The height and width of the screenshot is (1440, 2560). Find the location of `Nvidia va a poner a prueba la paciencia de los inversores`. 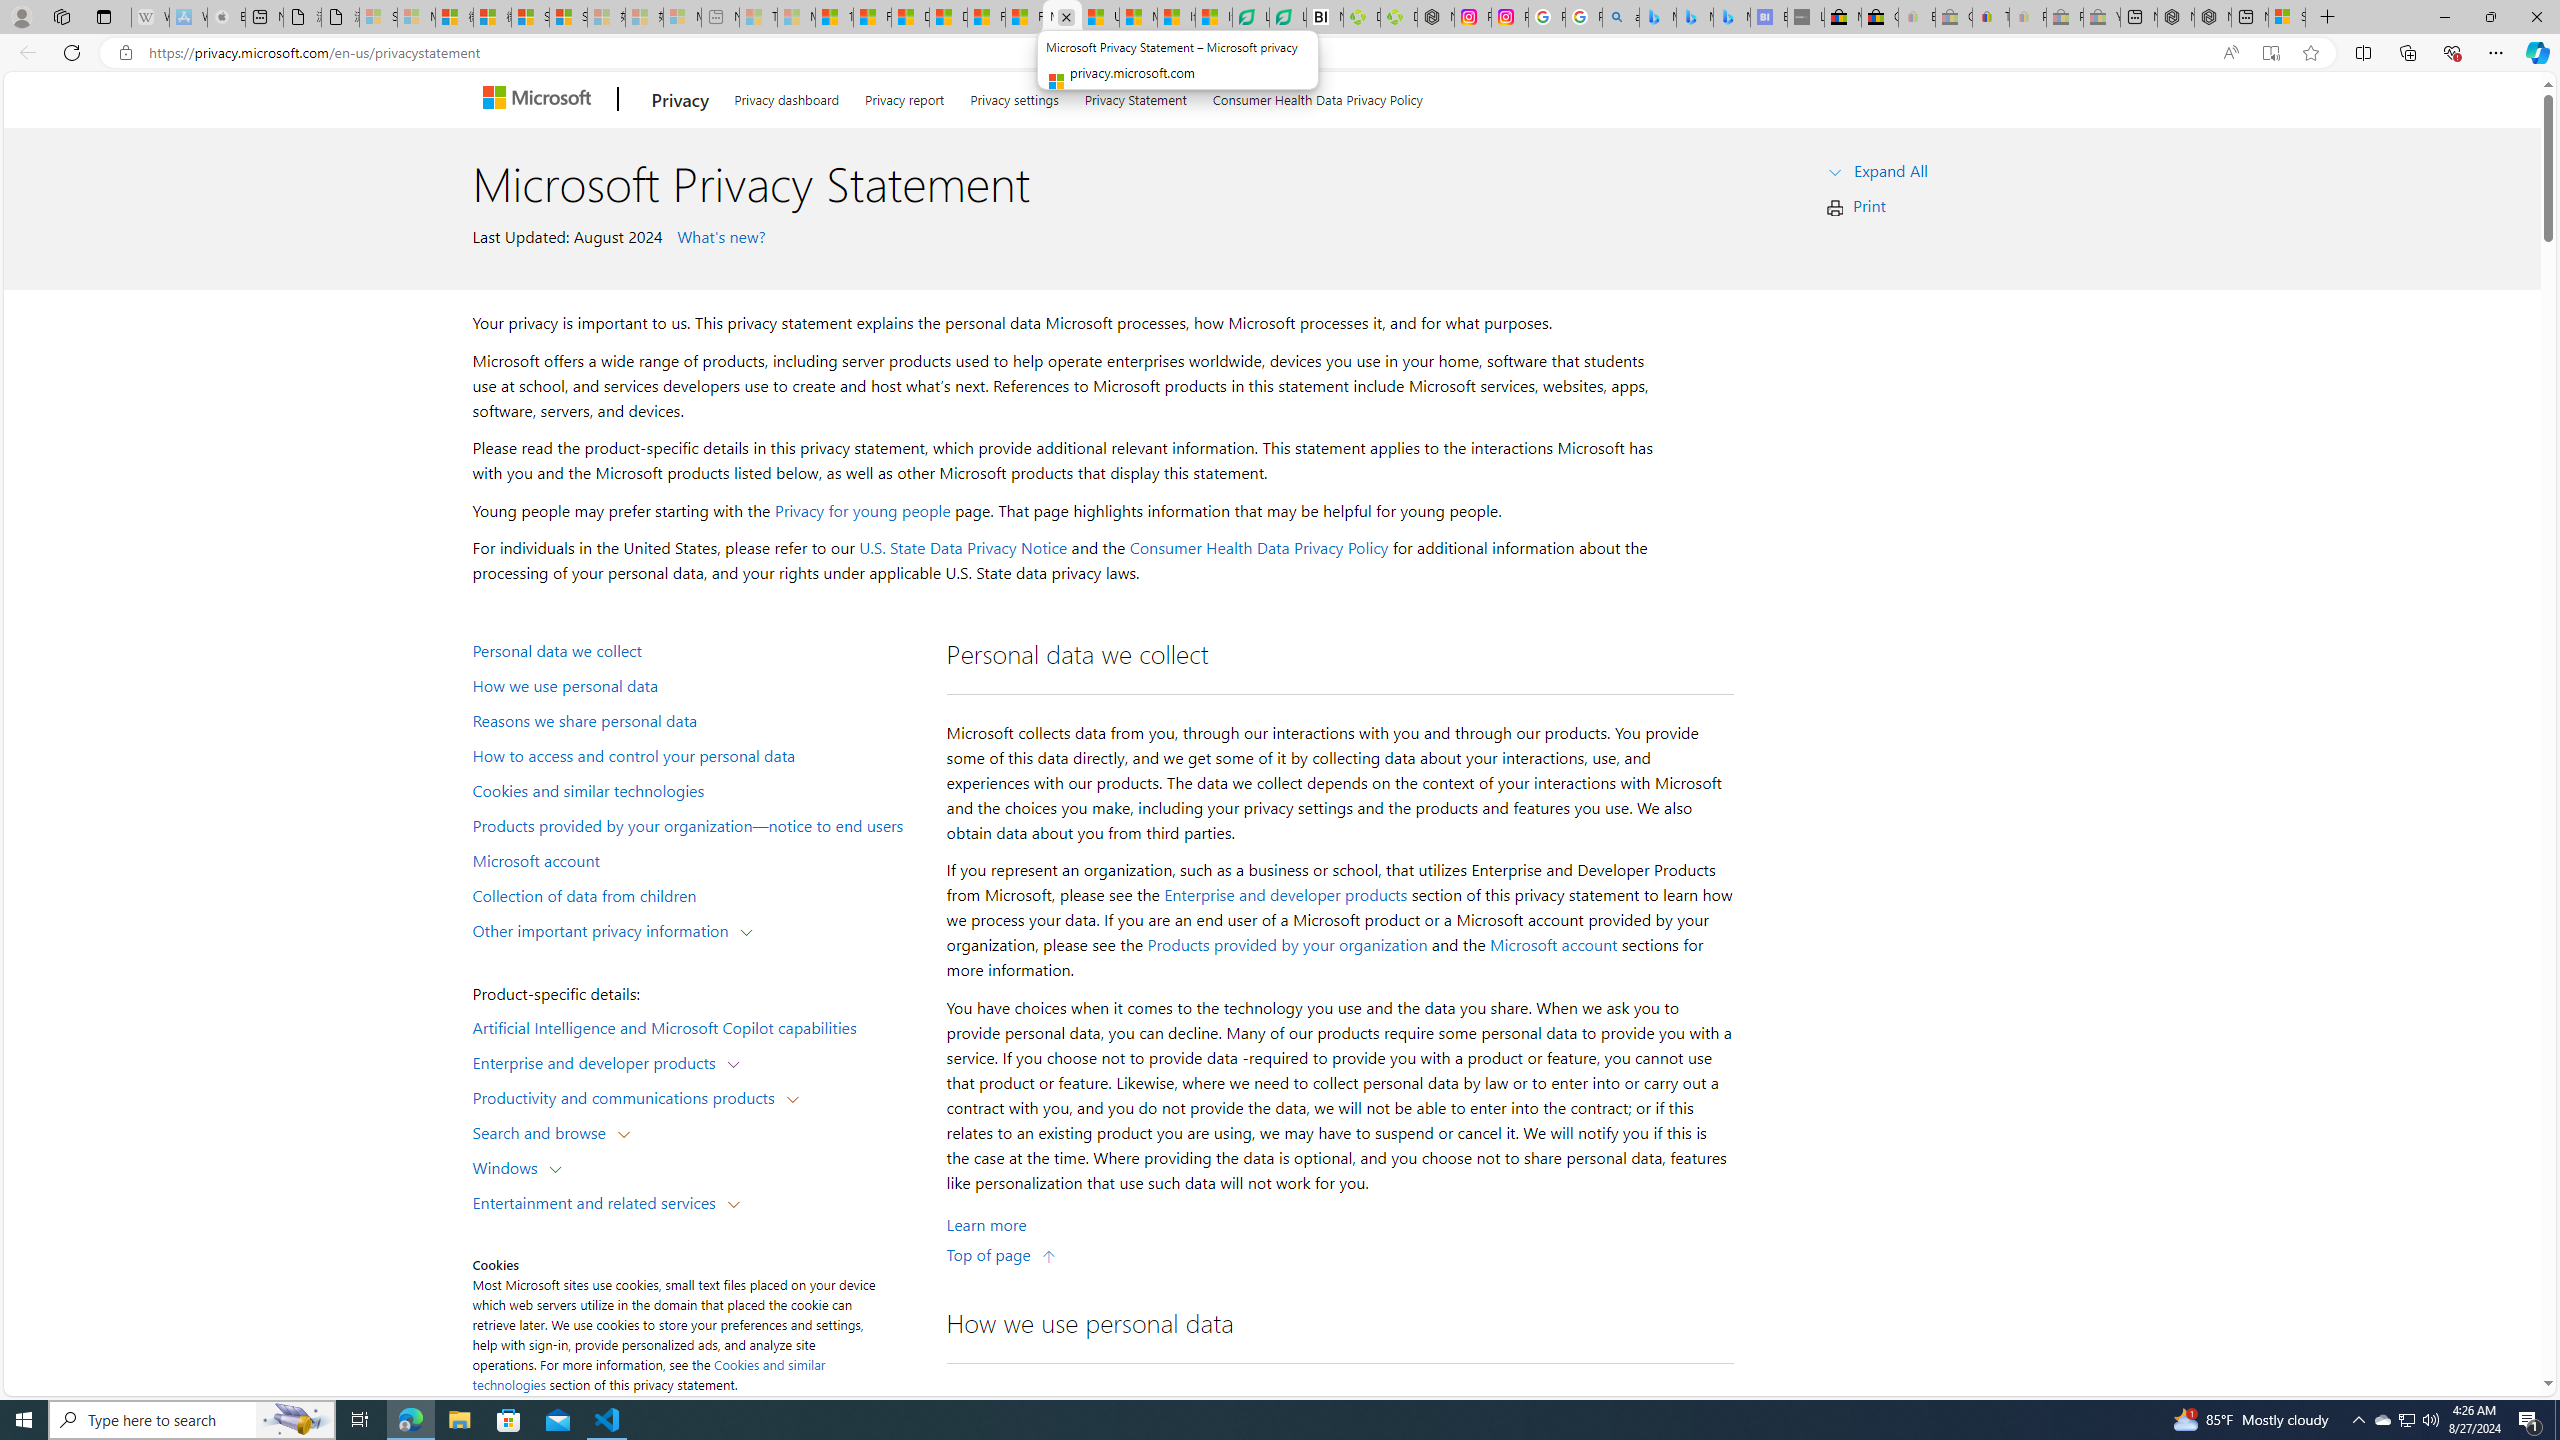

Nvidia va a poner a prueba la paciencia de los inversores is located at coordinates (1324, 17).